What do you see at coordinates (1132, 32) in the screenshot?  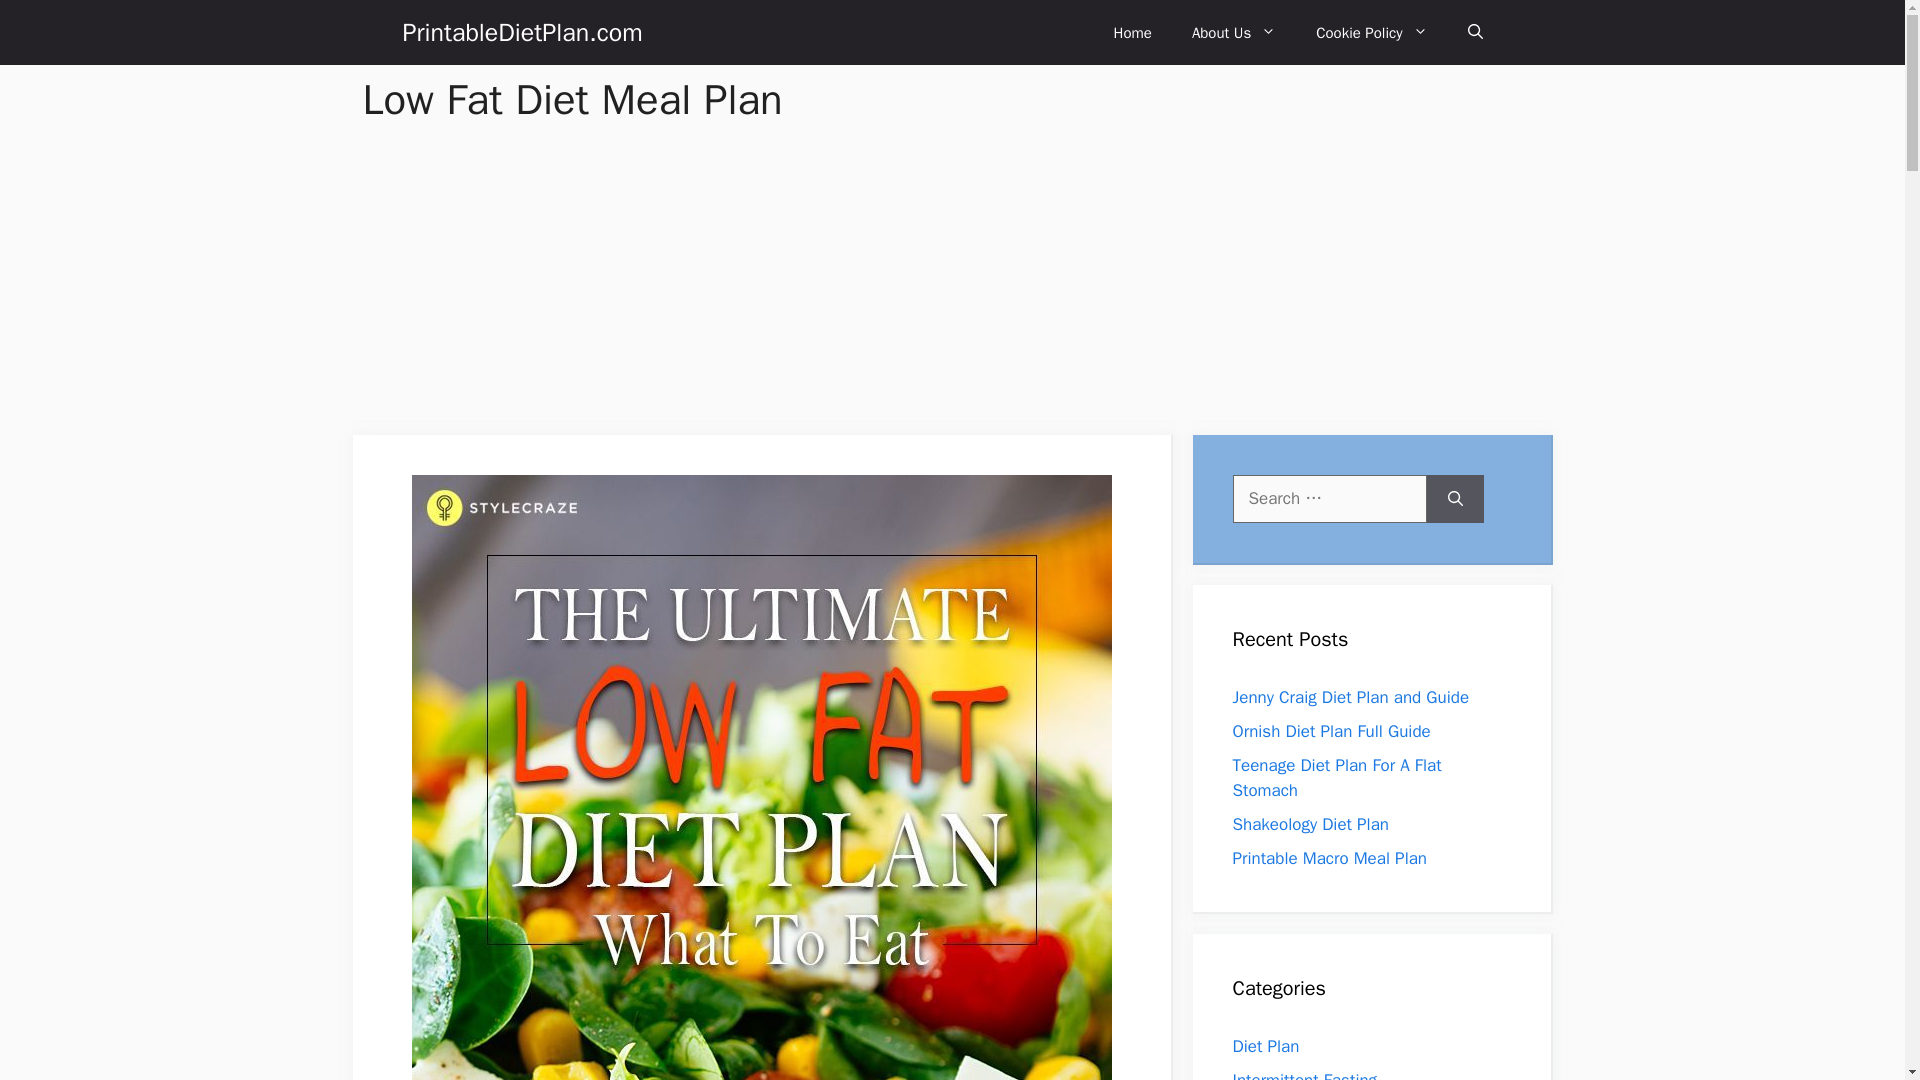 I see `Home` at bounding box center [1132, 32].